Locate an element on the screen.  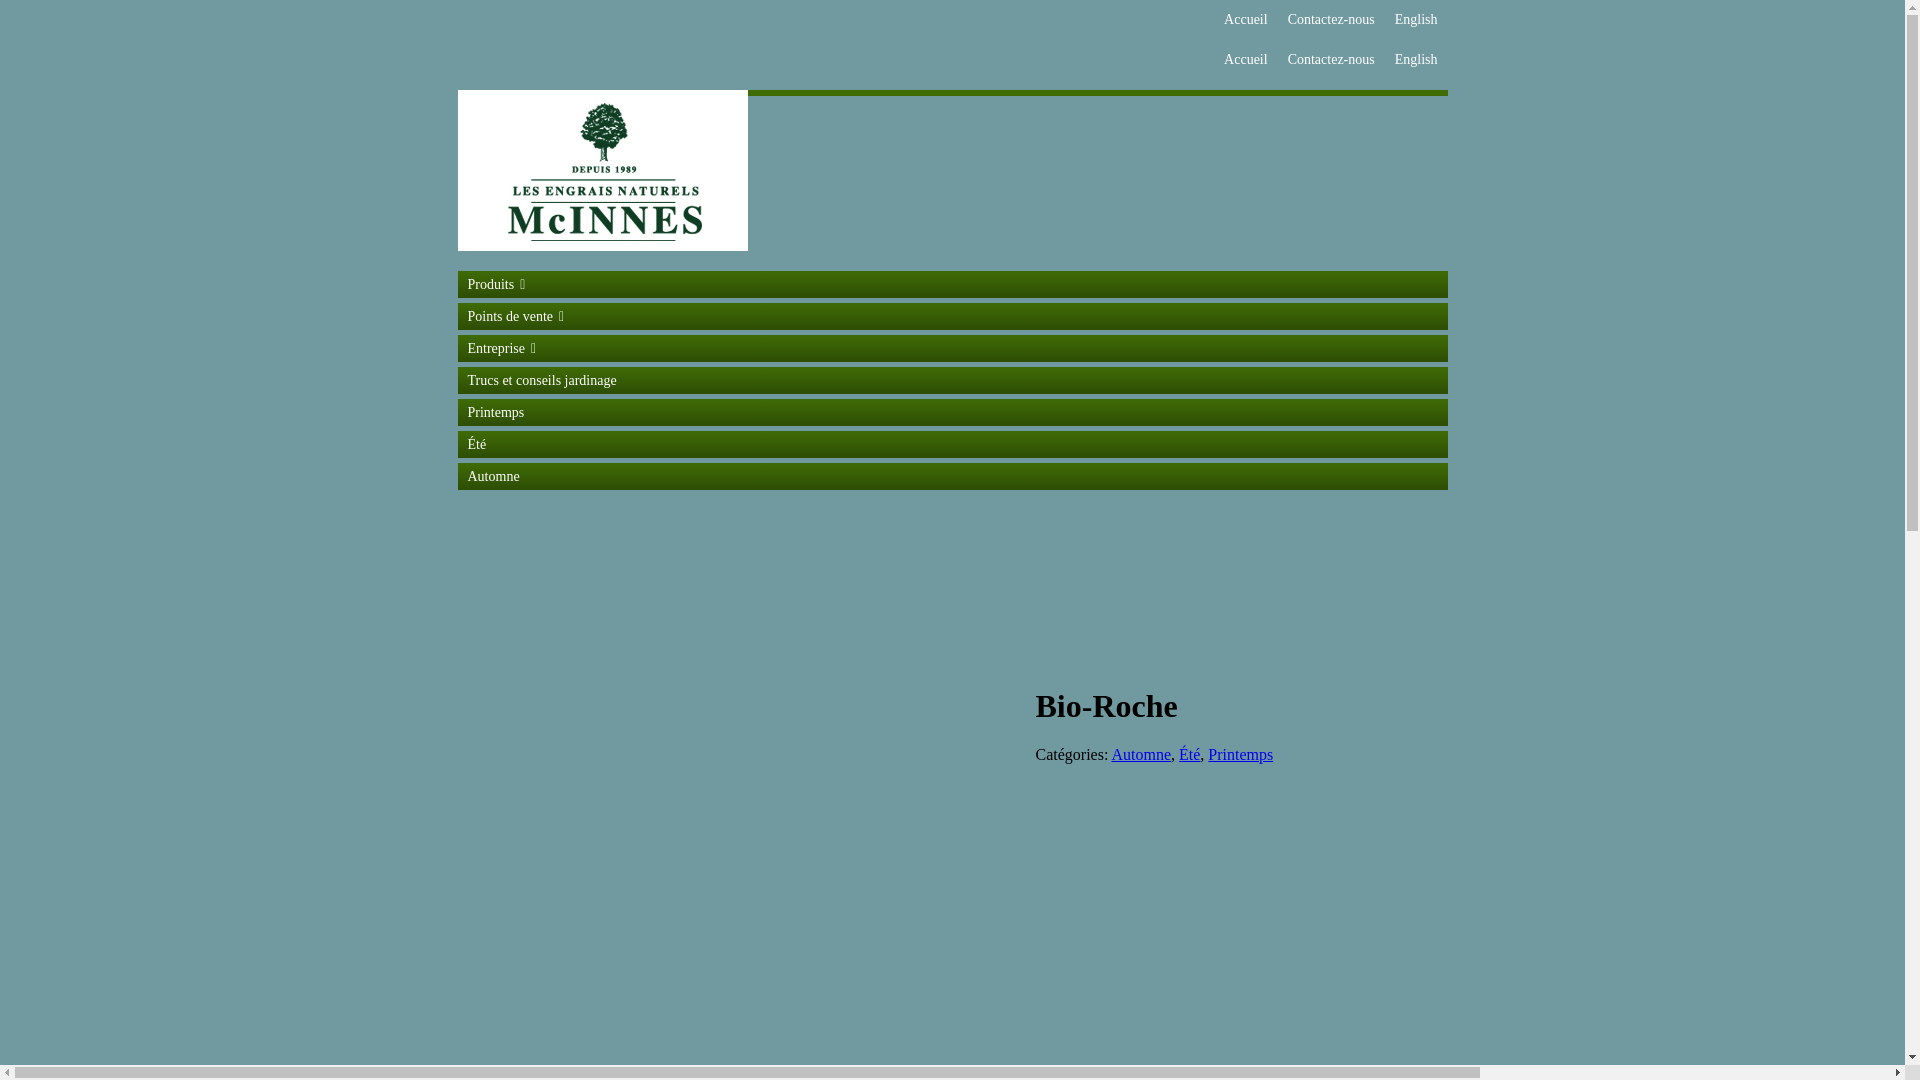
Points de vente is located at coordinates (953, 316).